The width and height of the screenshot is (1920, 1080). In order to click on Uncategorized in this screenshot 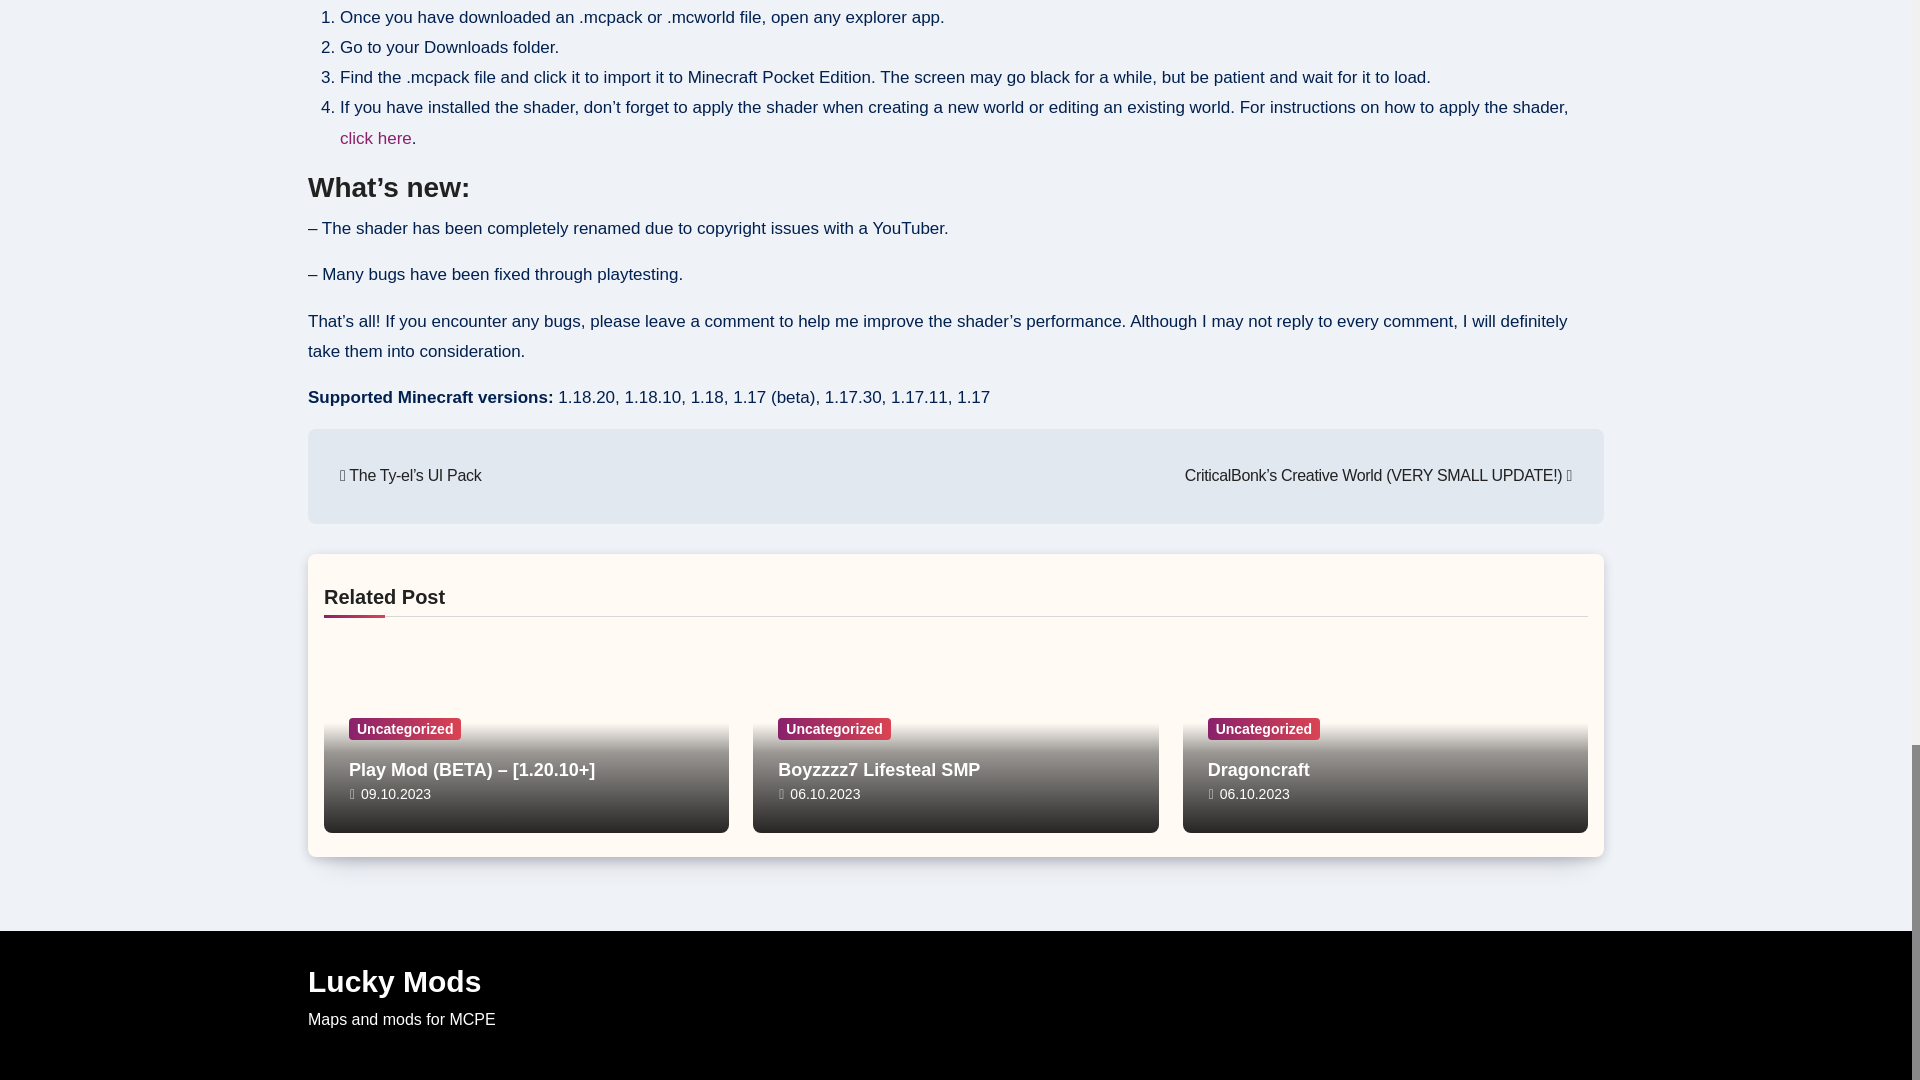, I will do `click(834, 728)`.